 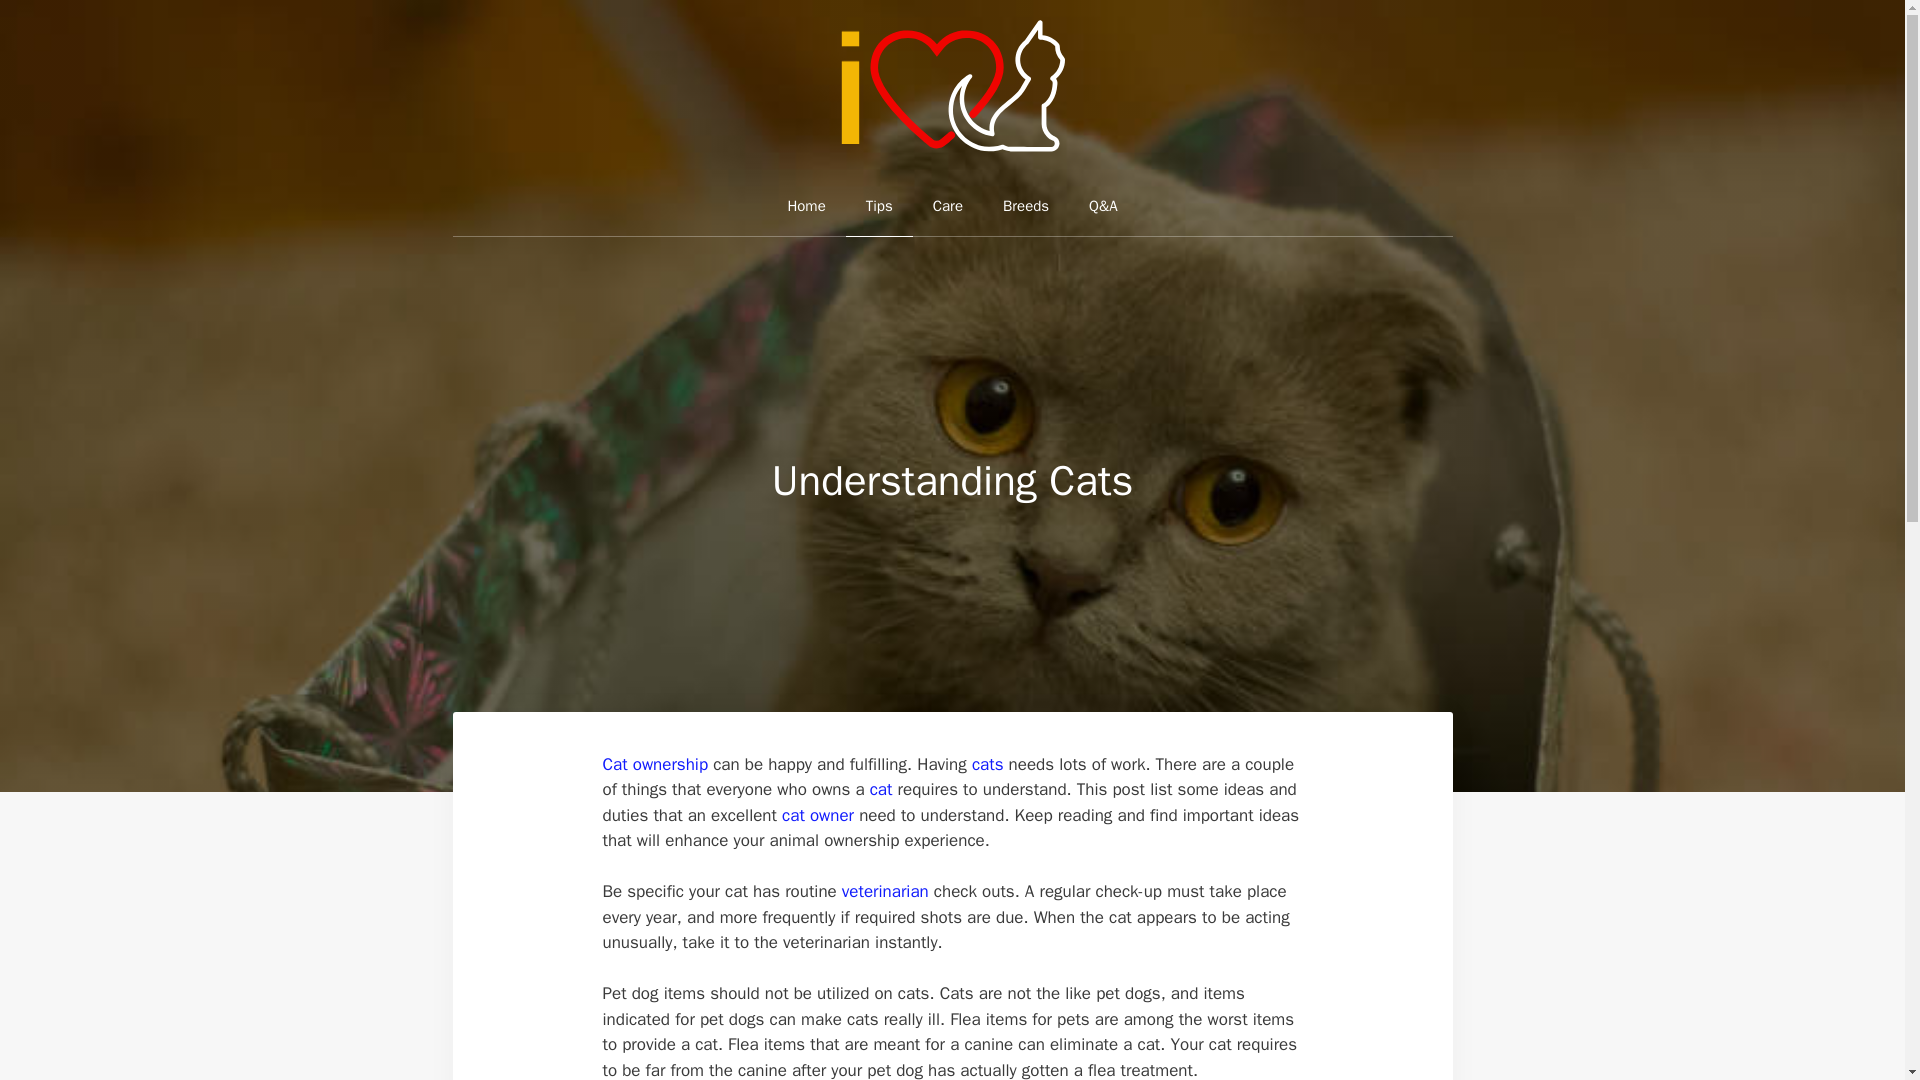 I want to click on Care, so click(x=948, y=206).